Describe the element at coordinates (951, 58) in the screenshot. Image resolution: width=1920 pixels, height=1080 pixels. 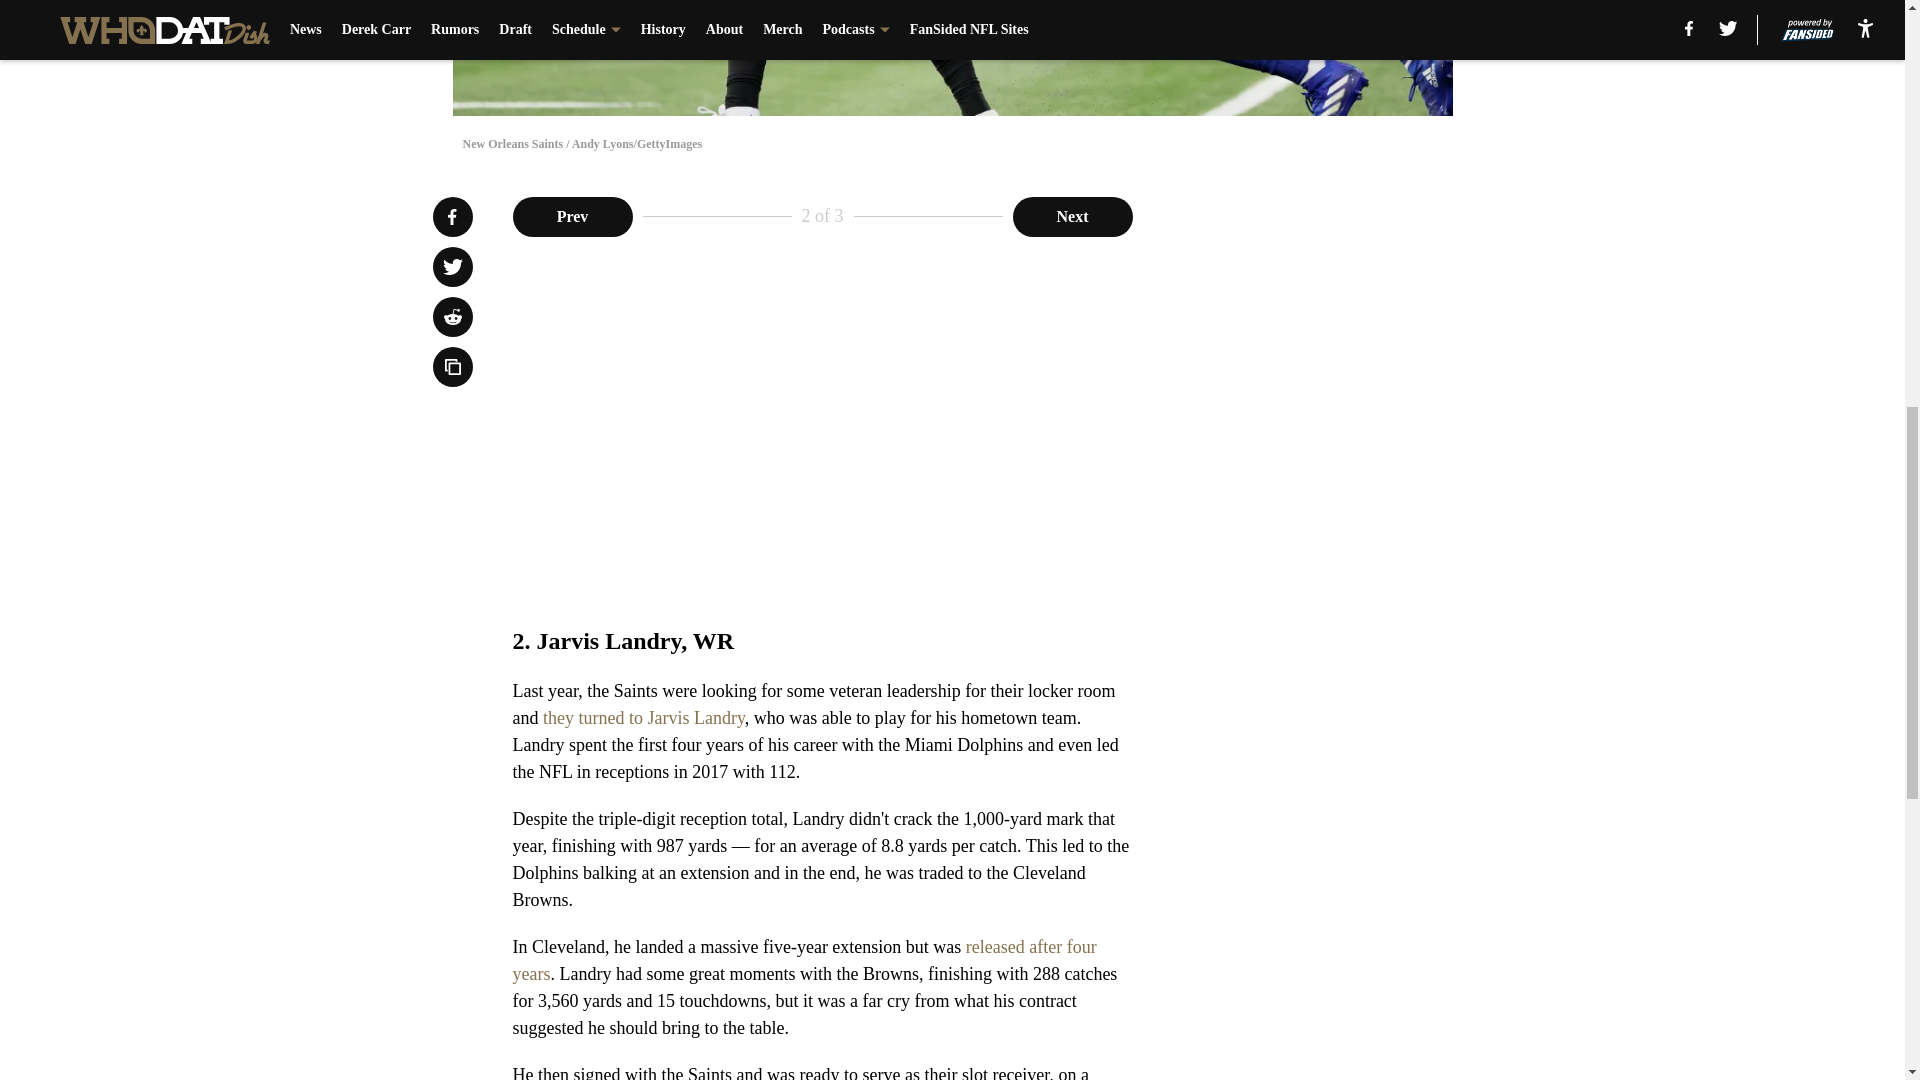
I see `New Orleans Saints` at that location.